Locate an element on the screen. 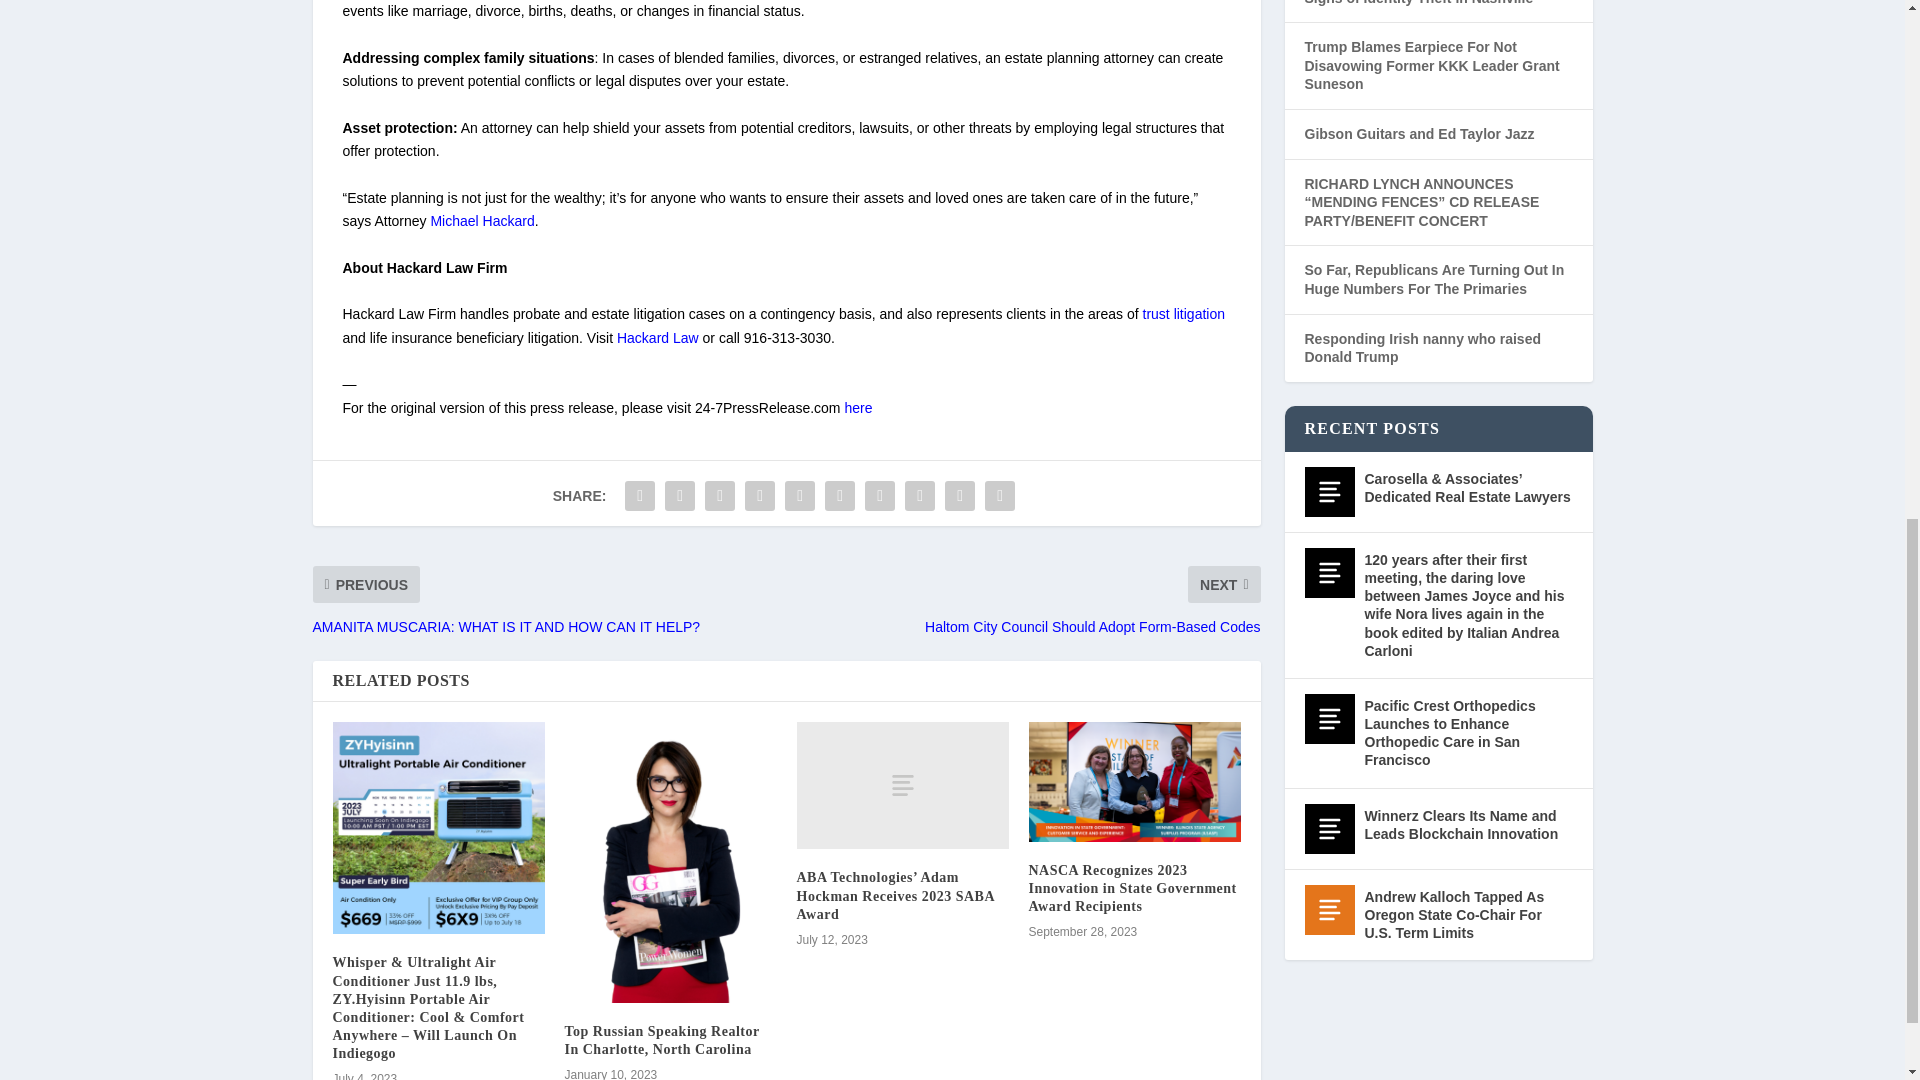 Image resolution: width=1920 pixels, height=1080 pixels. here is located at coordinates (858, 407).